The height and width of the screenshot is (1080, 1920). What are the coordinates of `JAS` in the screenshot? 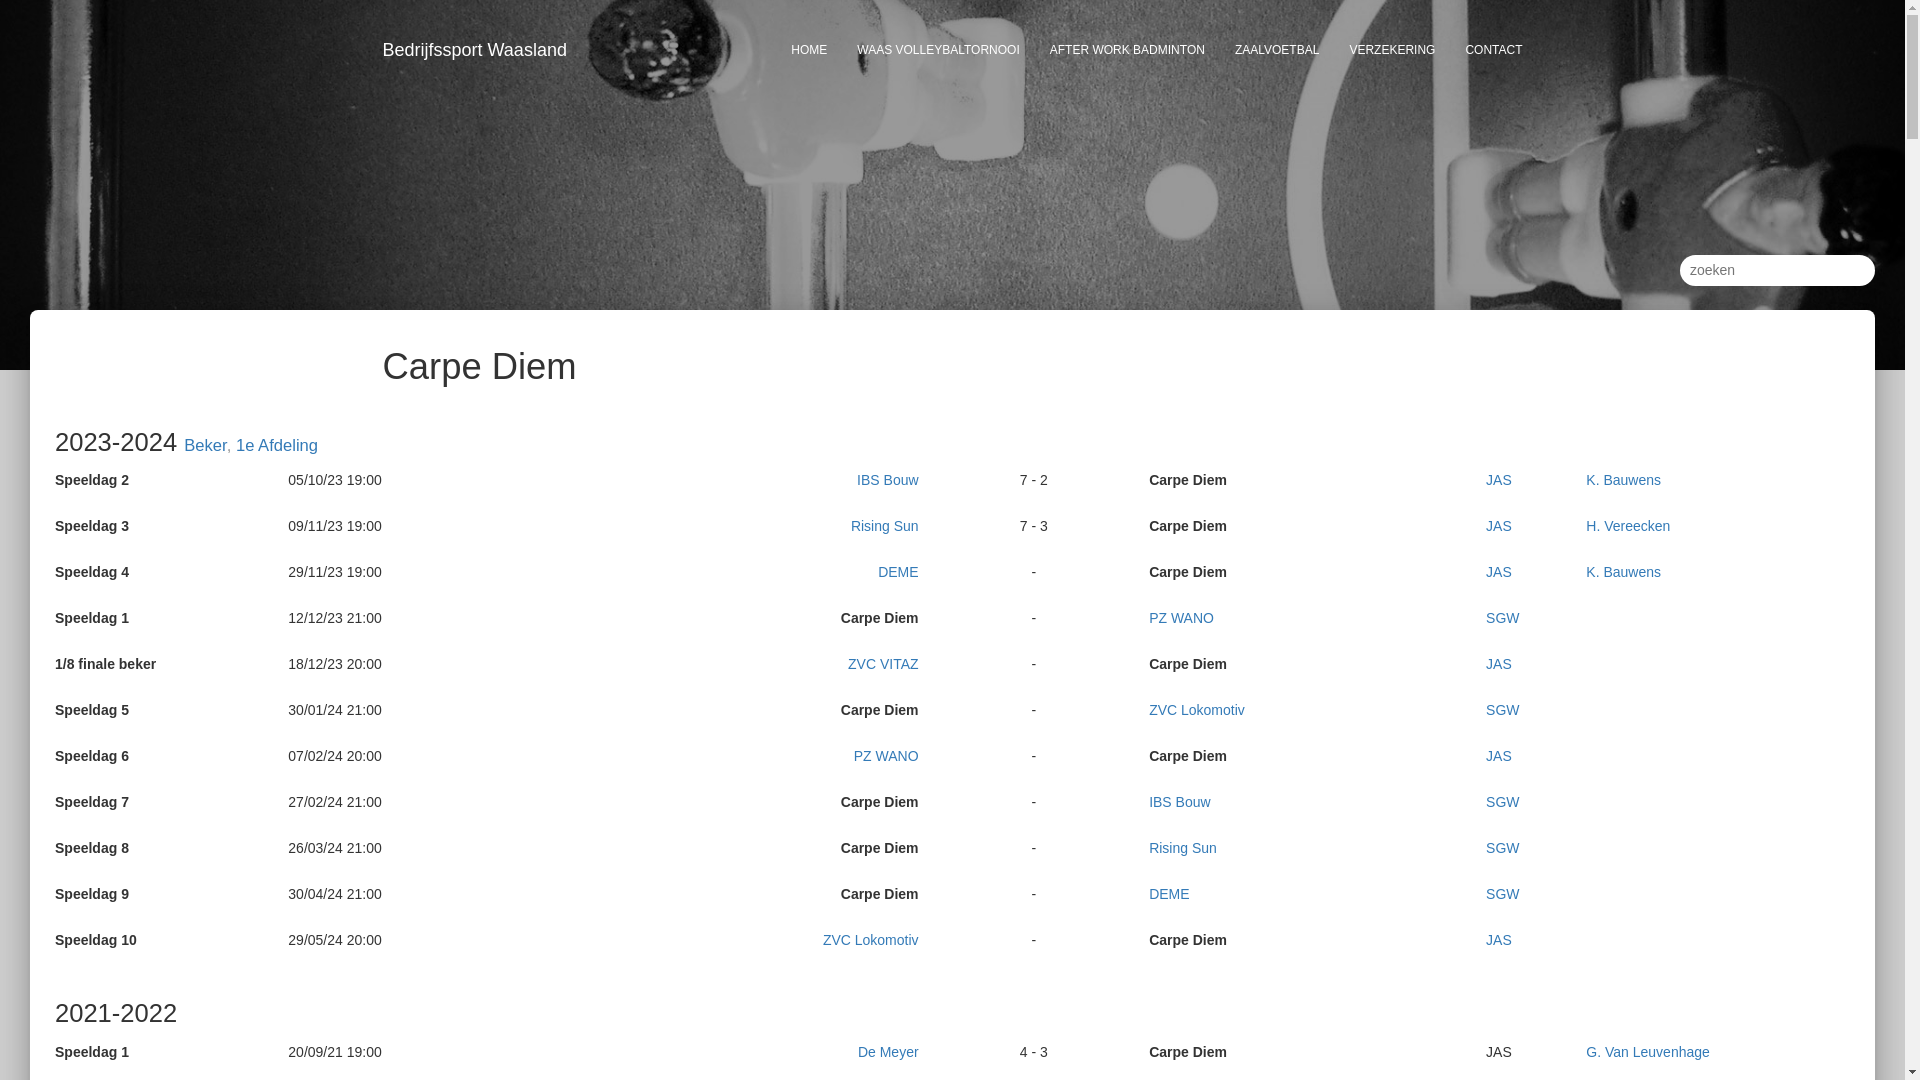 It's located at (1499, 526).